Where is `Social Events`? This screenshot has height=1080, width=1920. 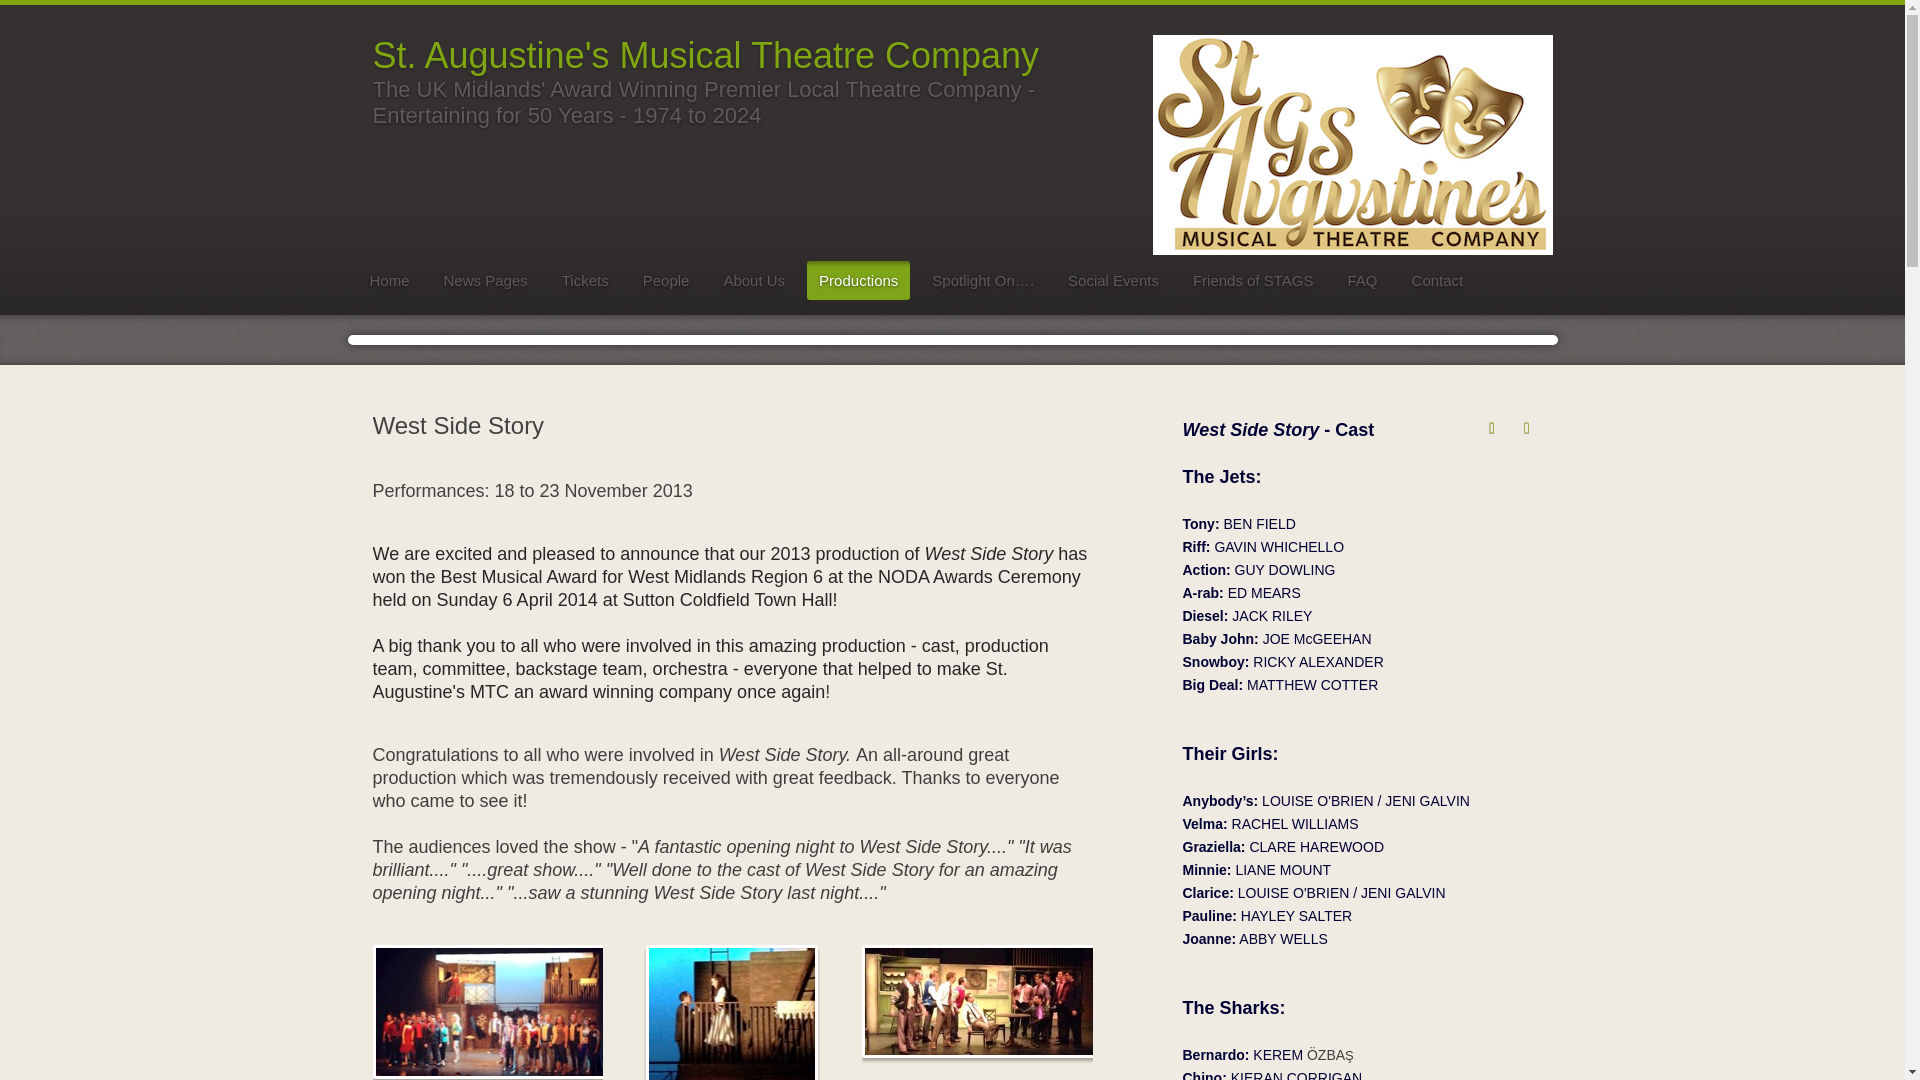
Social Events is located at coordinates (1114, 280).